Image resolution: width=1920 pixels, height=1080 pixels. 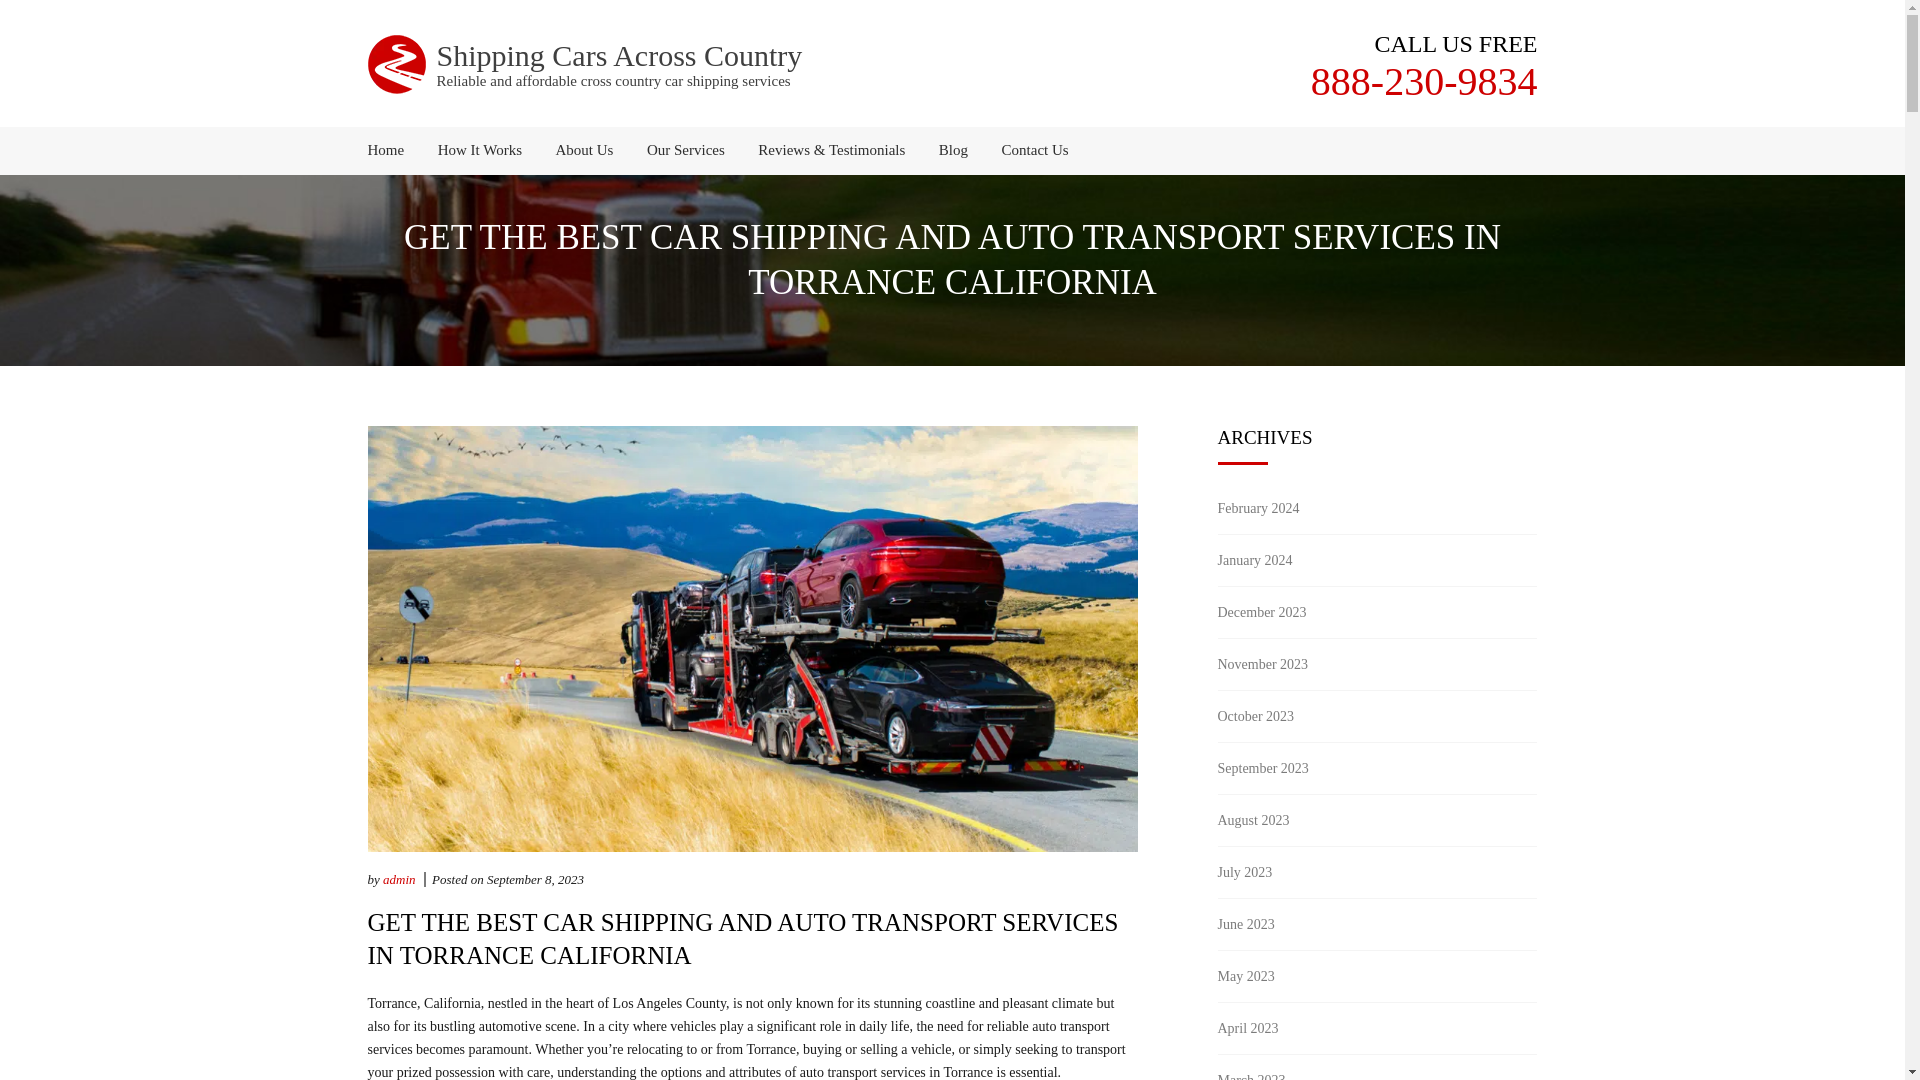 I want to click on 888-230-9834, so click(x=1424, y=81).